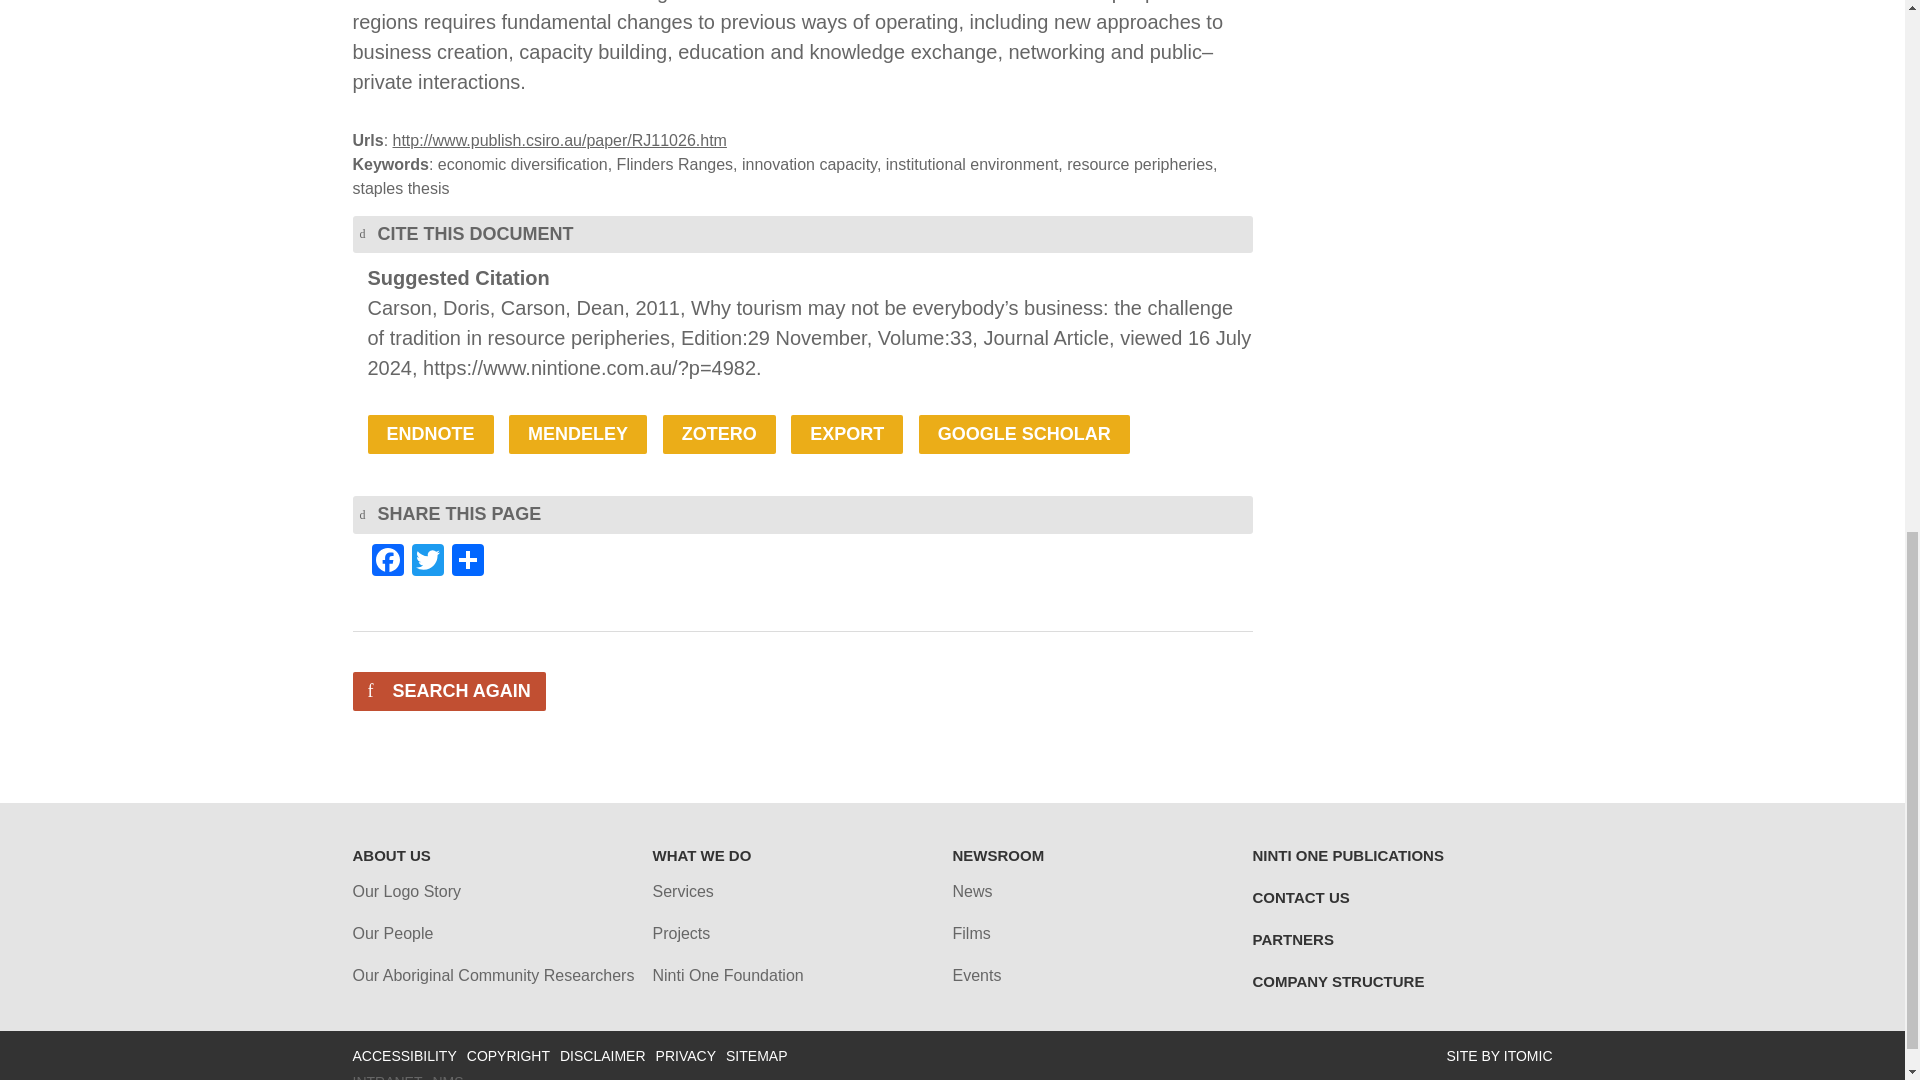  I want to click on EndNote Capture, so click(430, 434).